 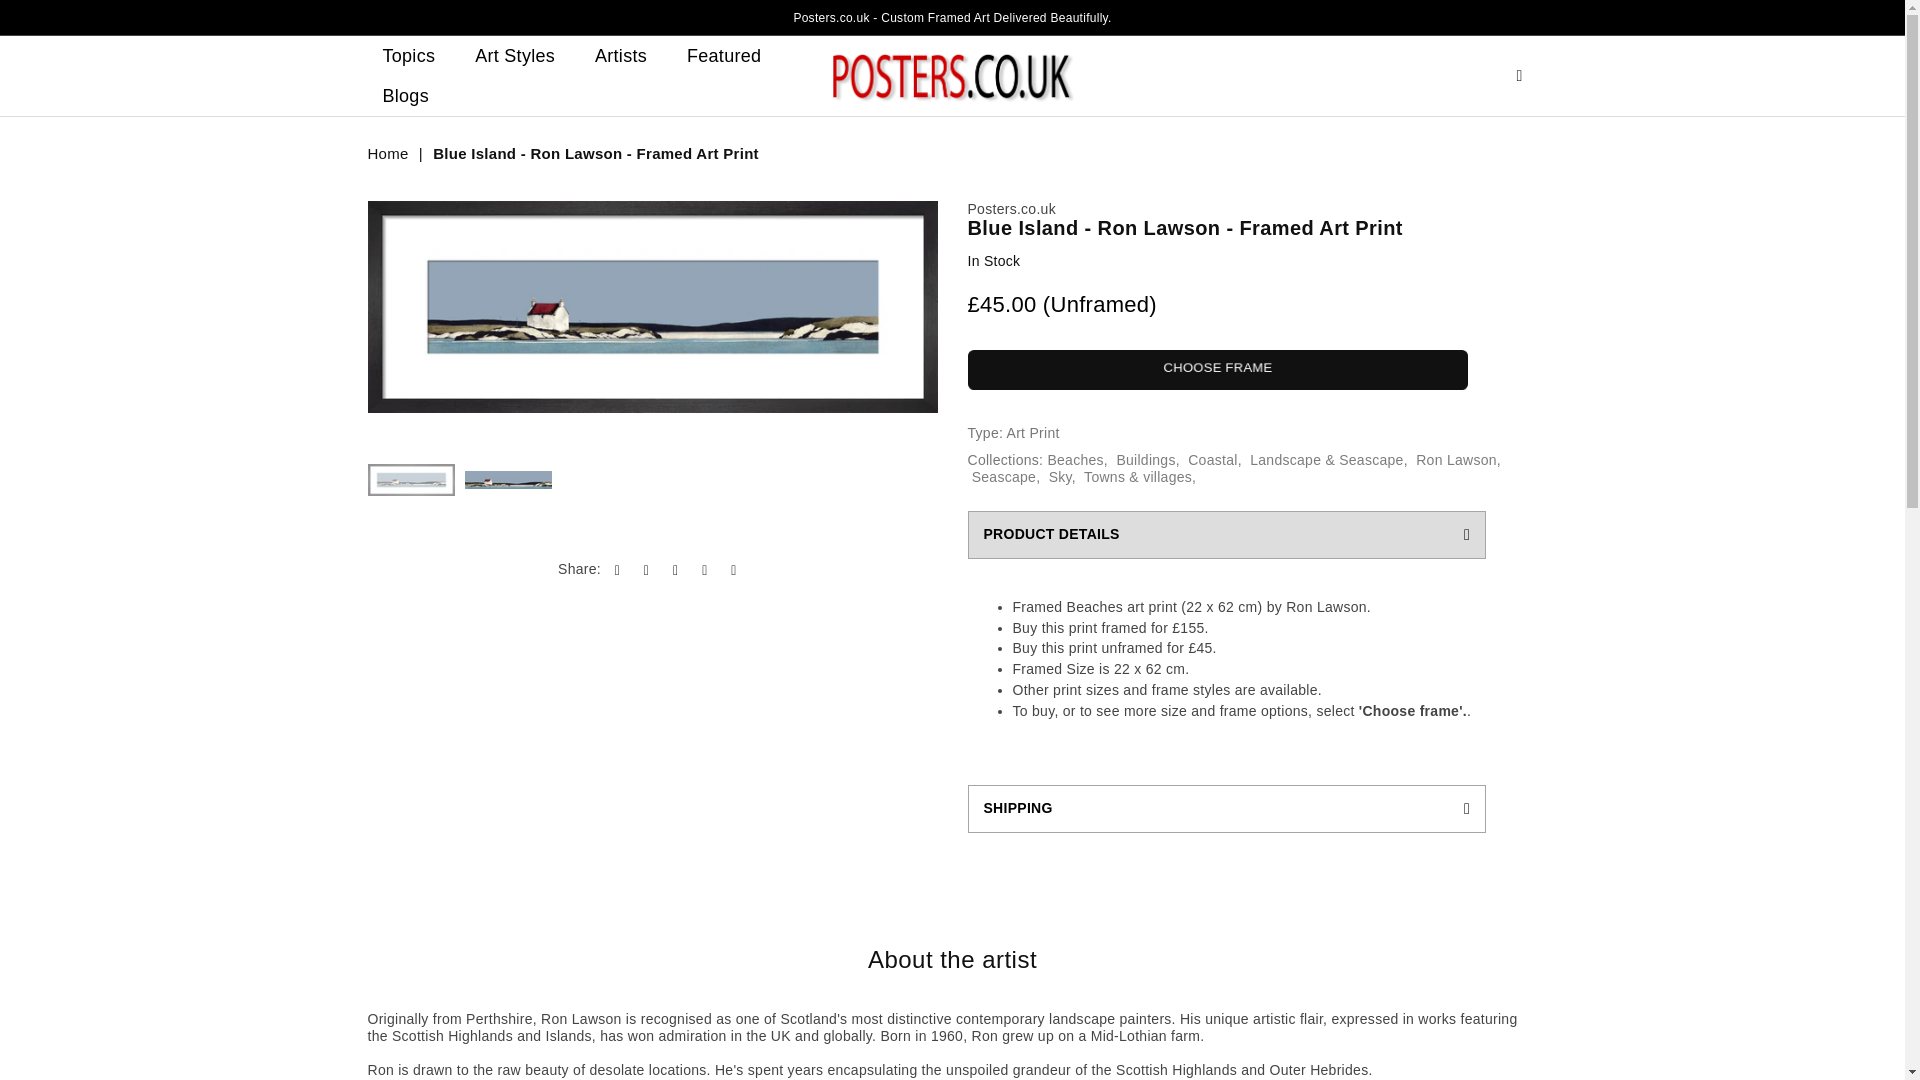 What do you see at coordinates (515, 55) in the screenshot?
I see `Art Styles` at bounding box center [515, 55].